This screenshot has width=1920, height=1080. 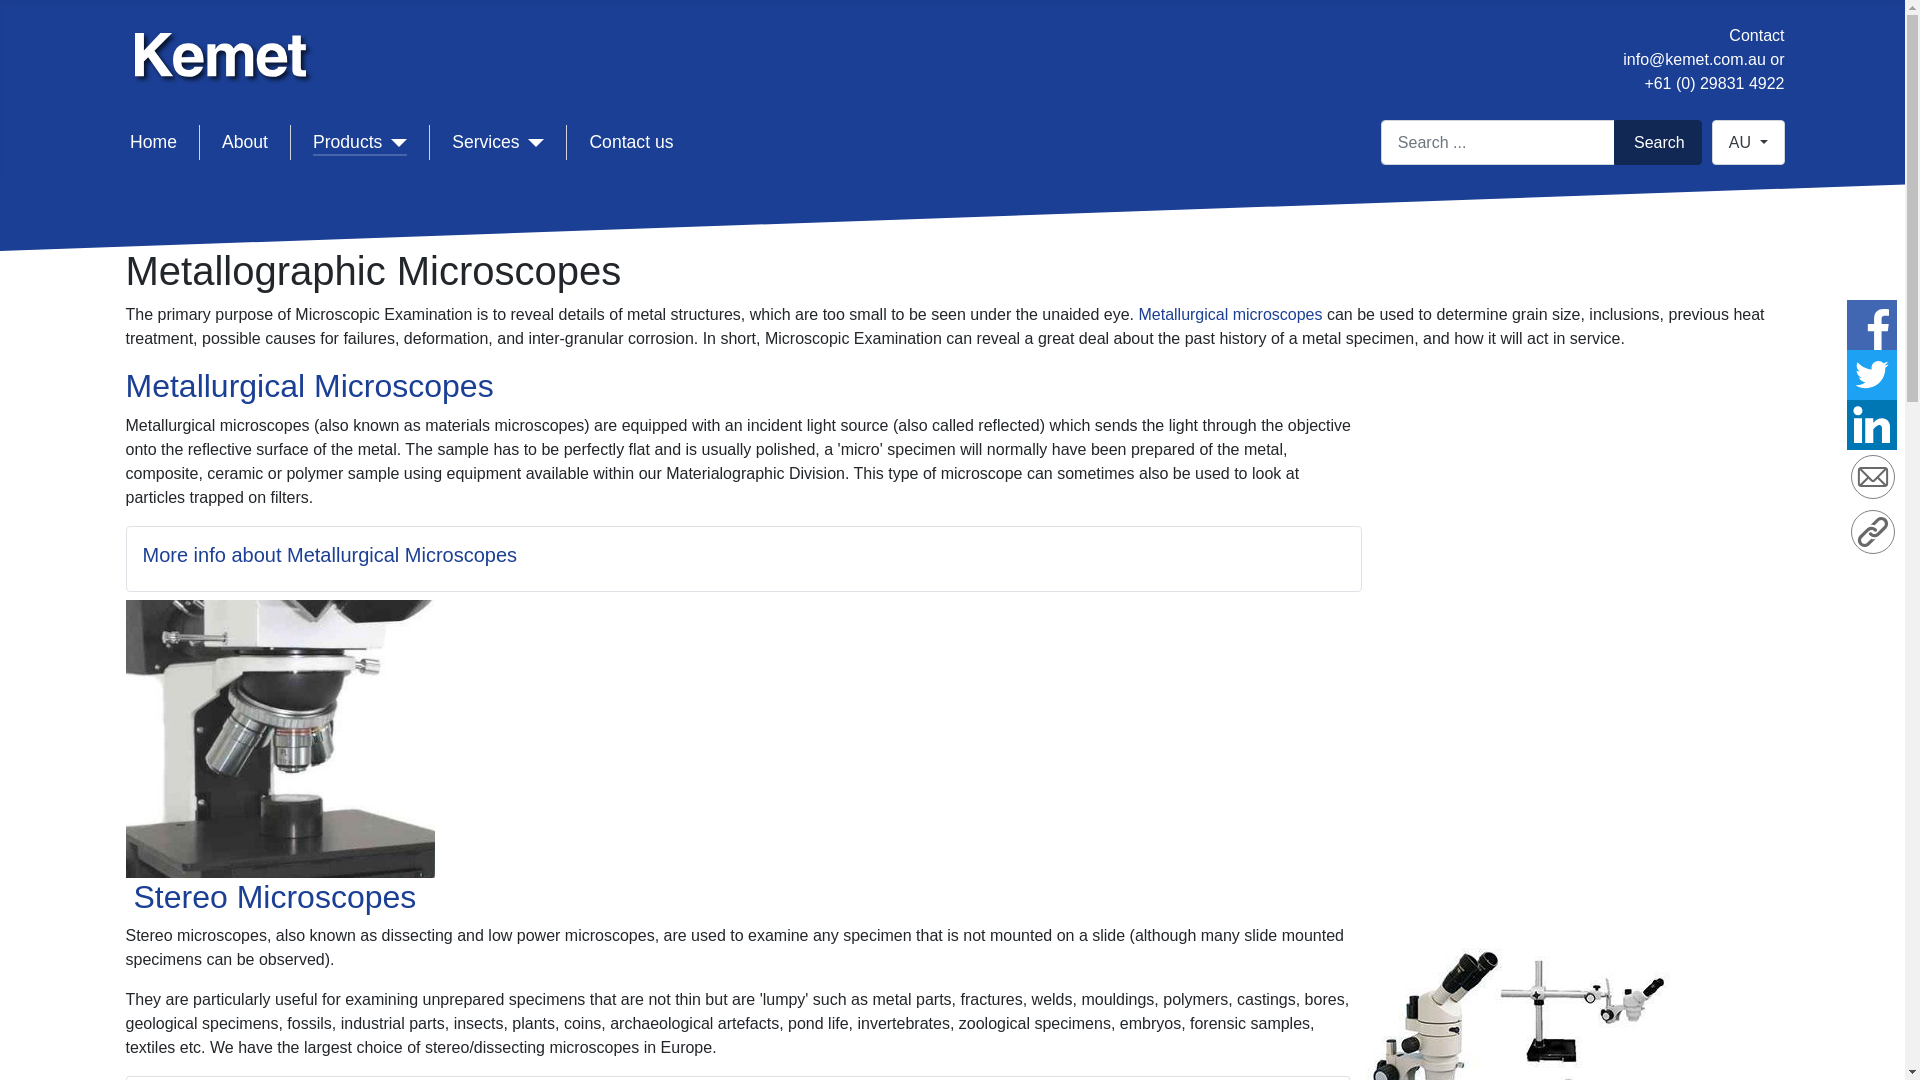 What do you see at coordinates (631, 142) in the screenshot?
I see `Contact us` at bounding box center [631, 142].